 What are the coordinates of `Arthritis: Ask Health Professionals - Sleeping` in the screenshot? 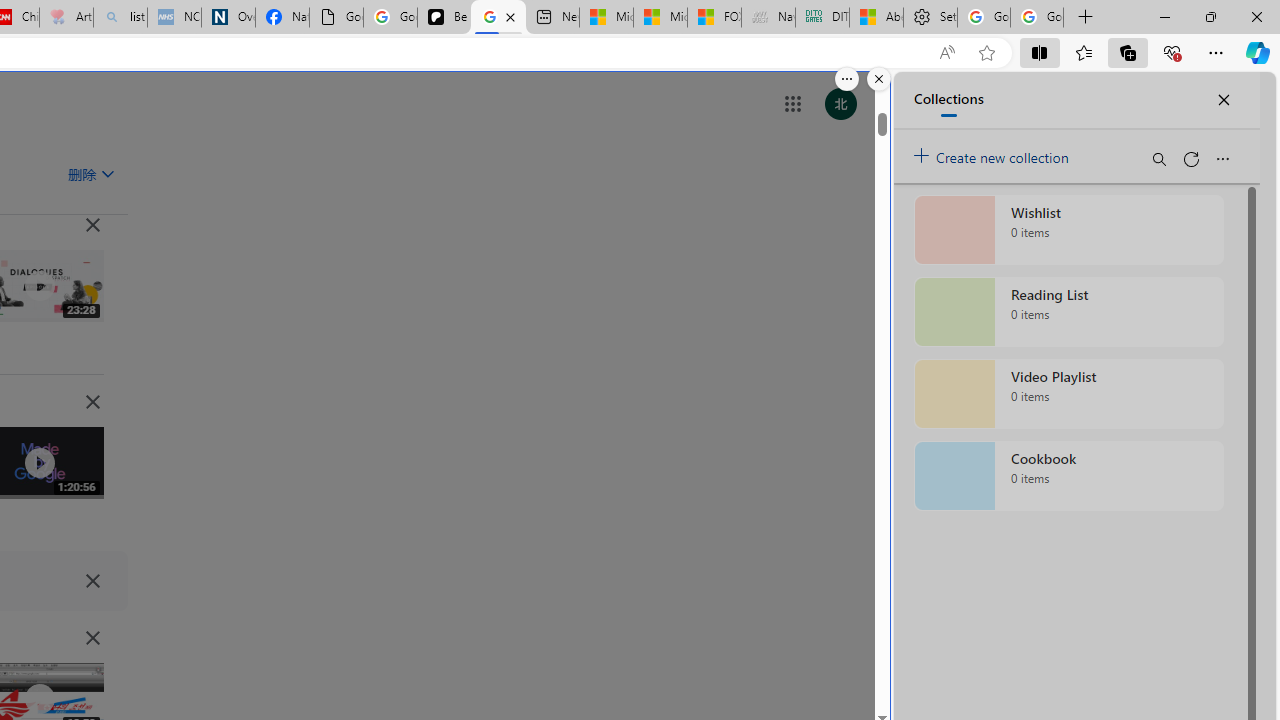 It's located at (66, 18).